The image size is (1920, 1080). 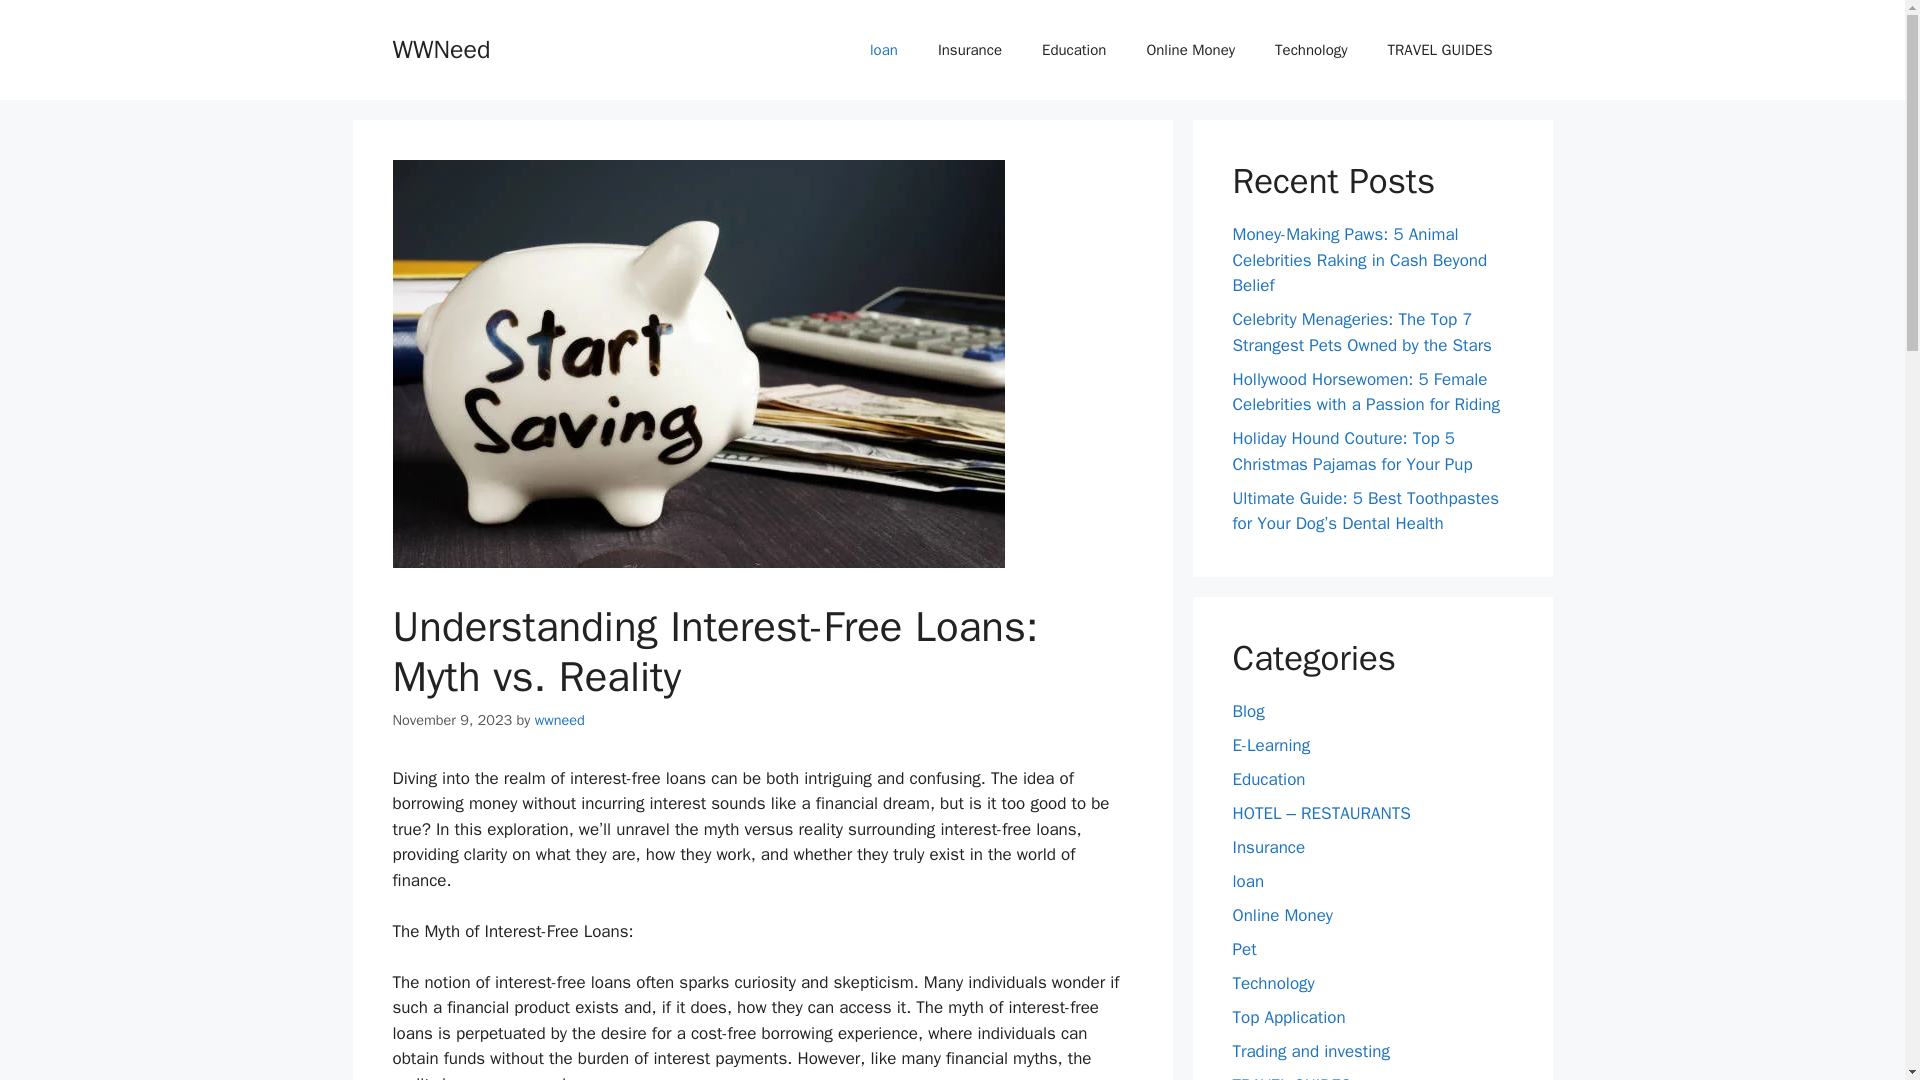 I want to click on Insurance, so click(x=969, y=50).